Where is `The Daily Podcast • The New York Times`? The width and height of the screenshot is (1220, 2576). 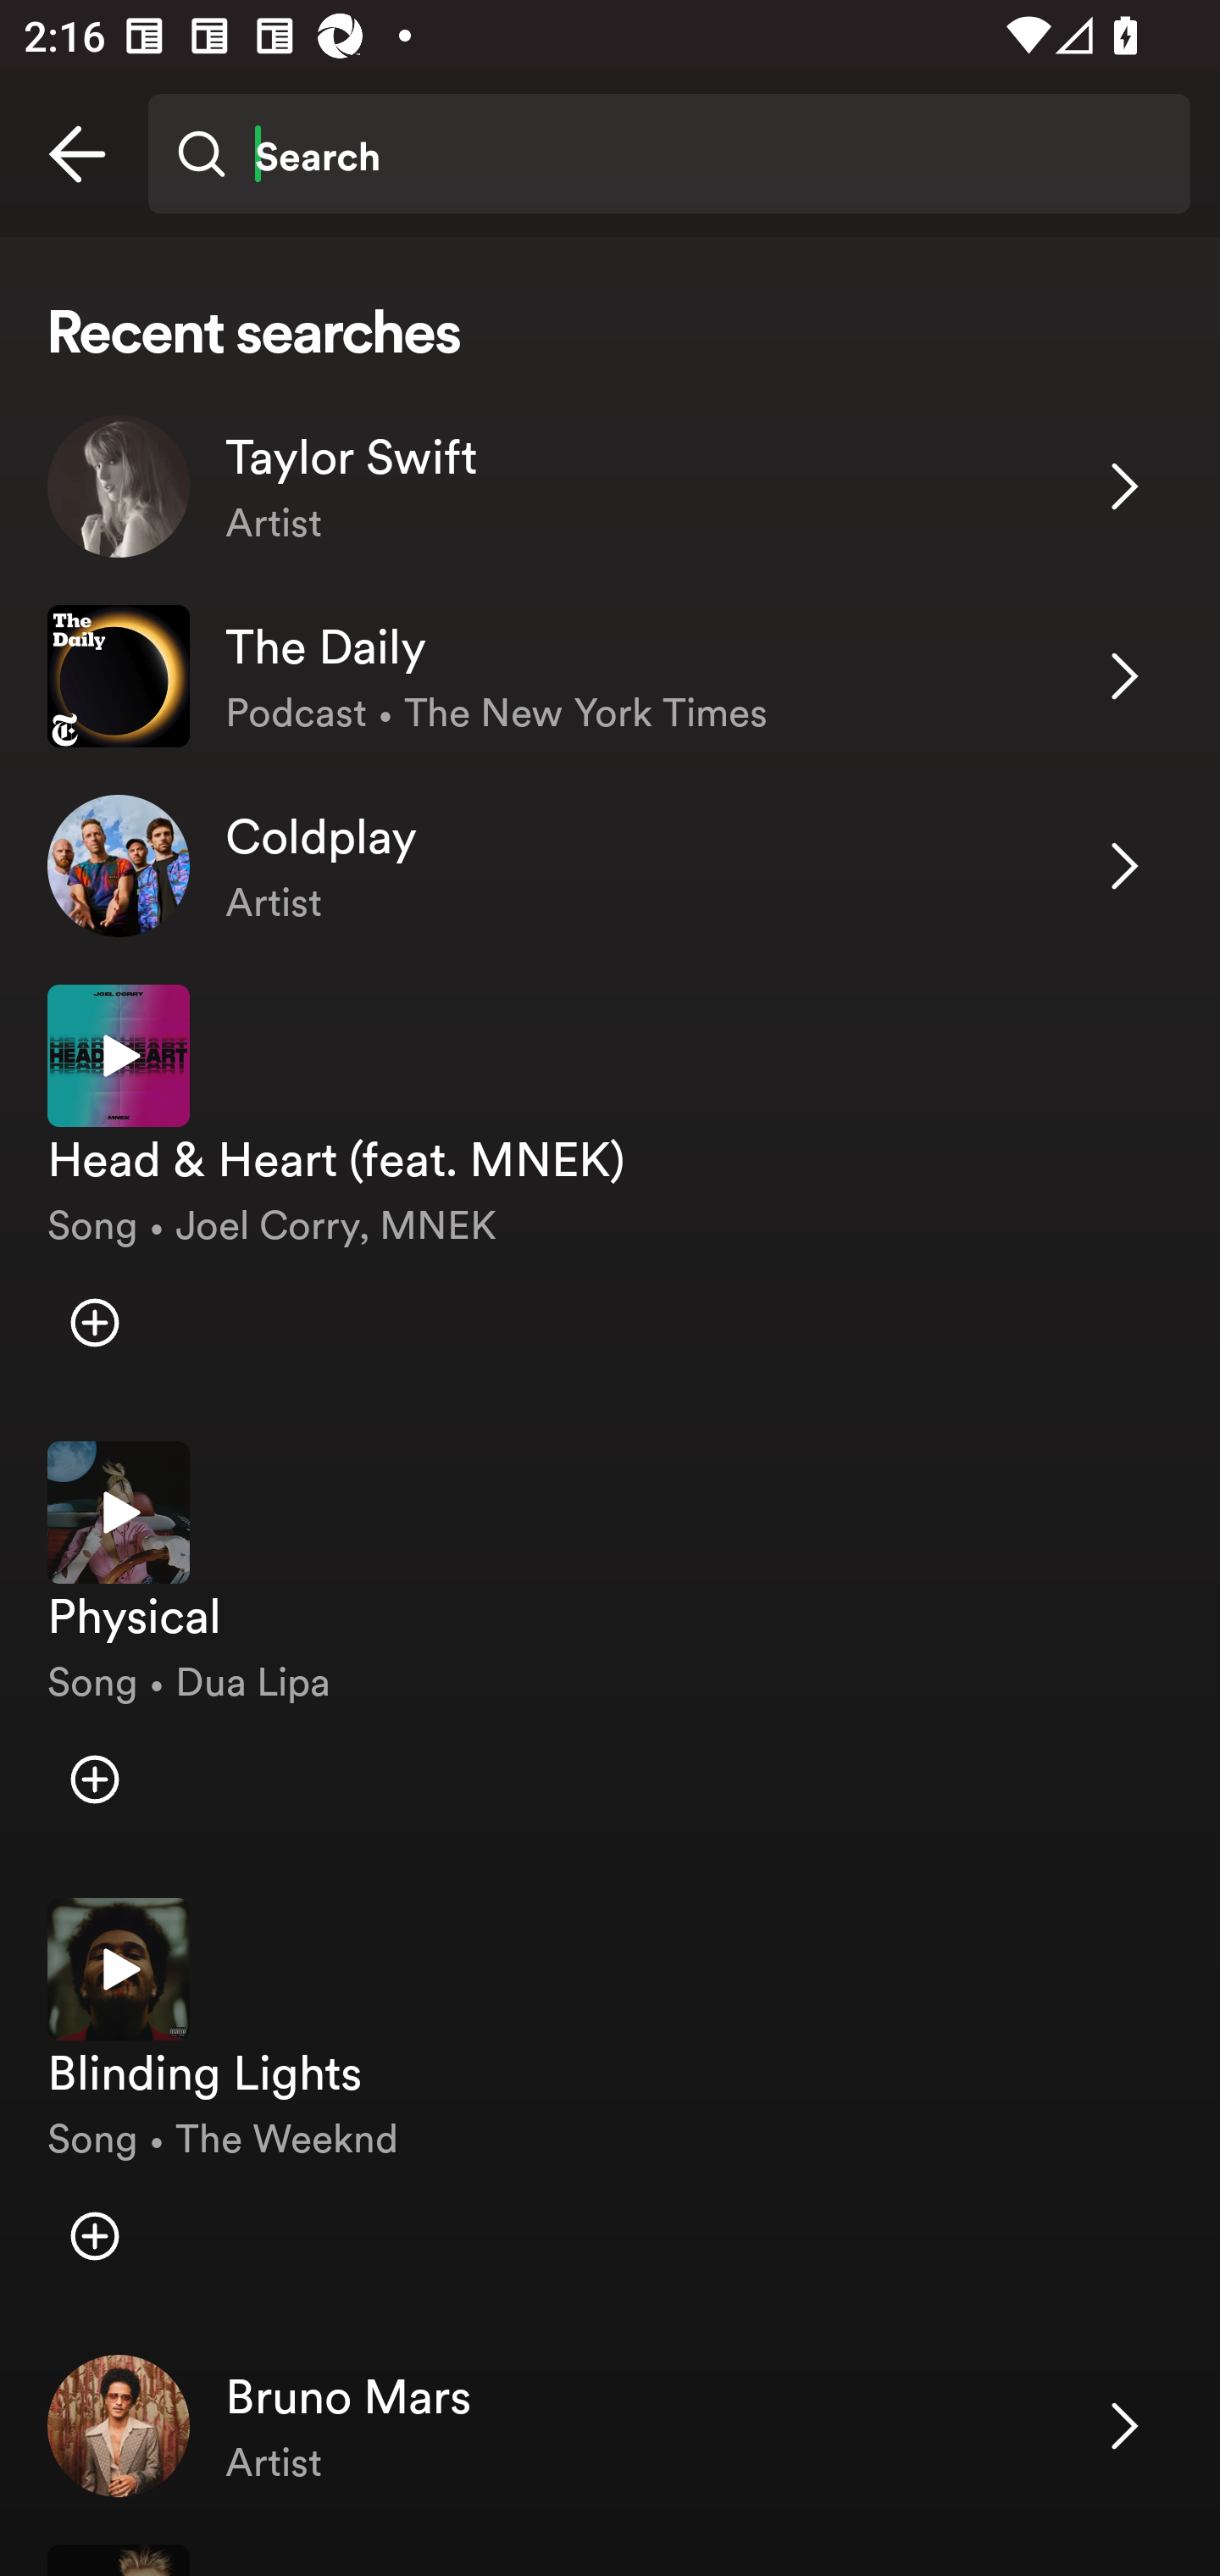 The Daily Podcast • The New York Times is located at coordinates (610, 676).